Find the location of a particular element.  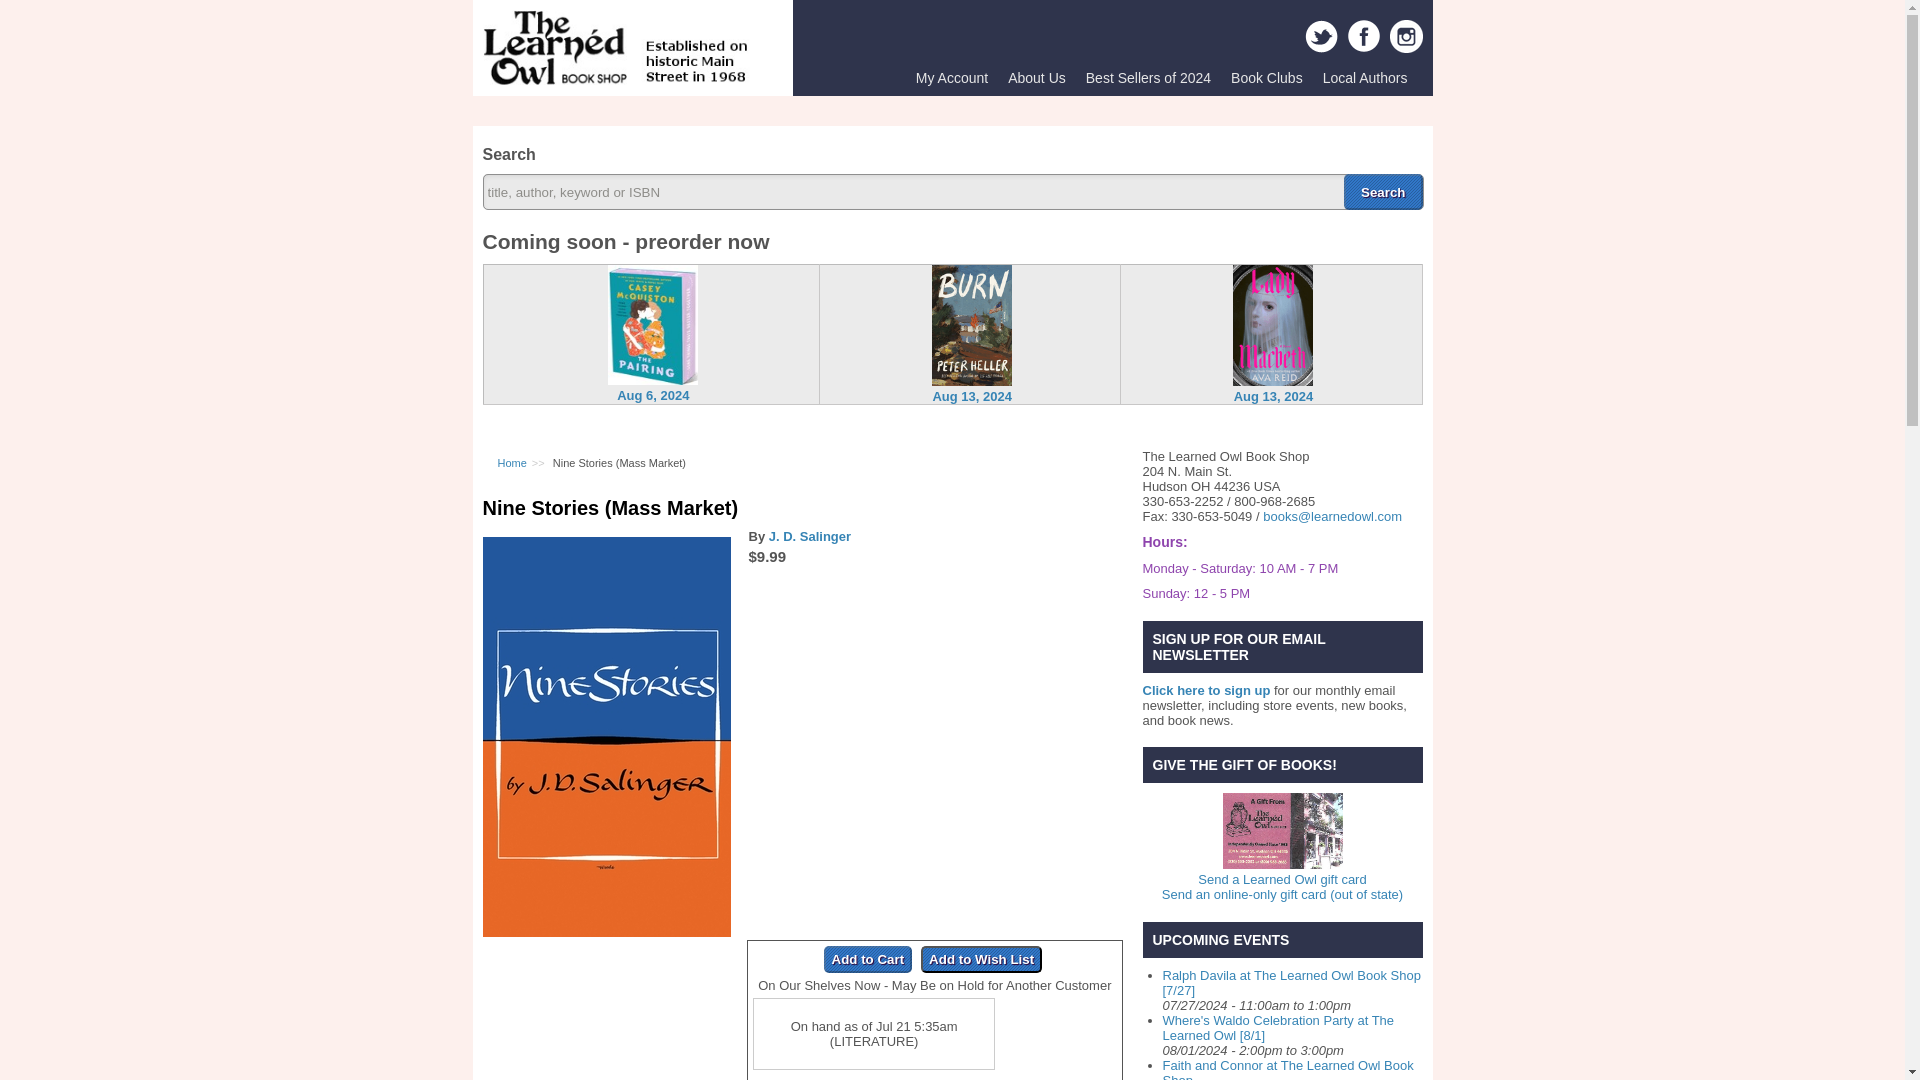

Aug 6, 2024 is located at coordinates (652, 394).